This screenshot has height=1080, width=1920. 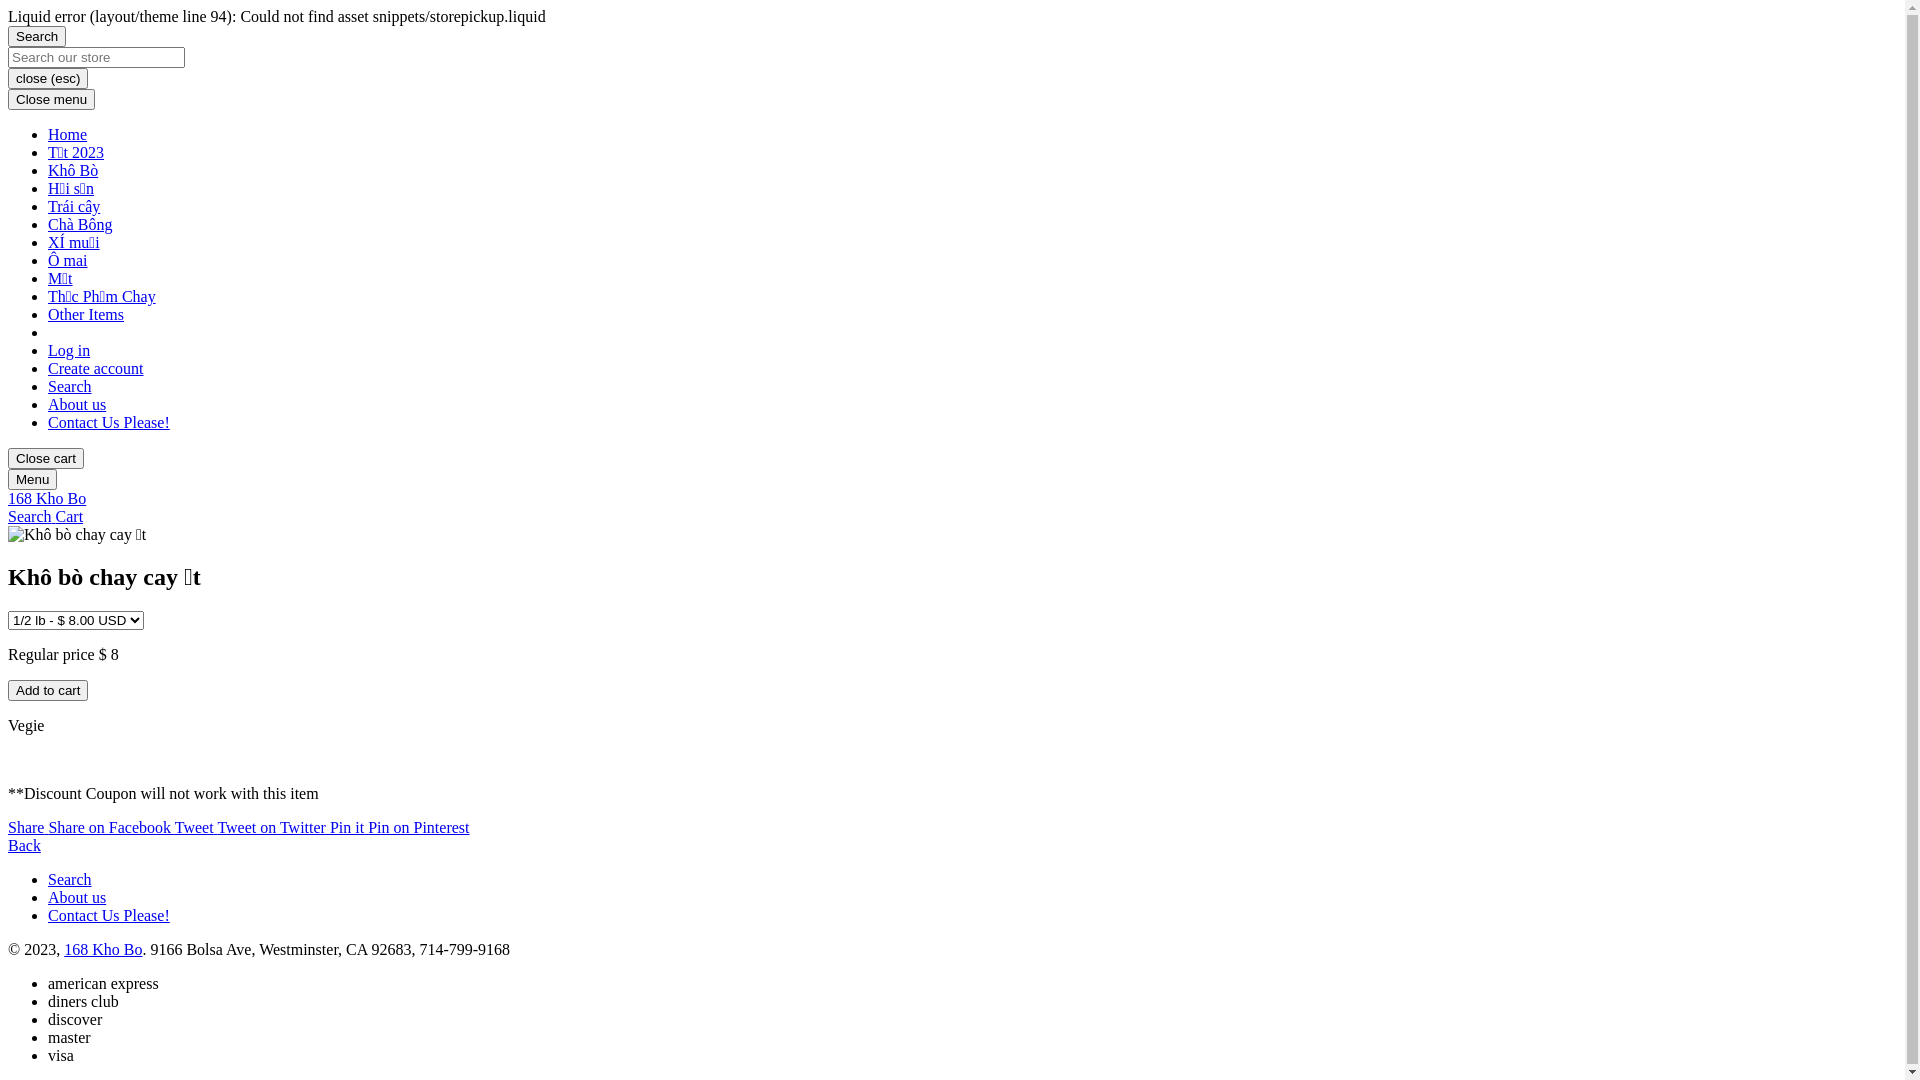 What do you see at coordinates (109, 916) in the screenshot?
I see `Contact Us Please!` at bounding box center [109, 916].